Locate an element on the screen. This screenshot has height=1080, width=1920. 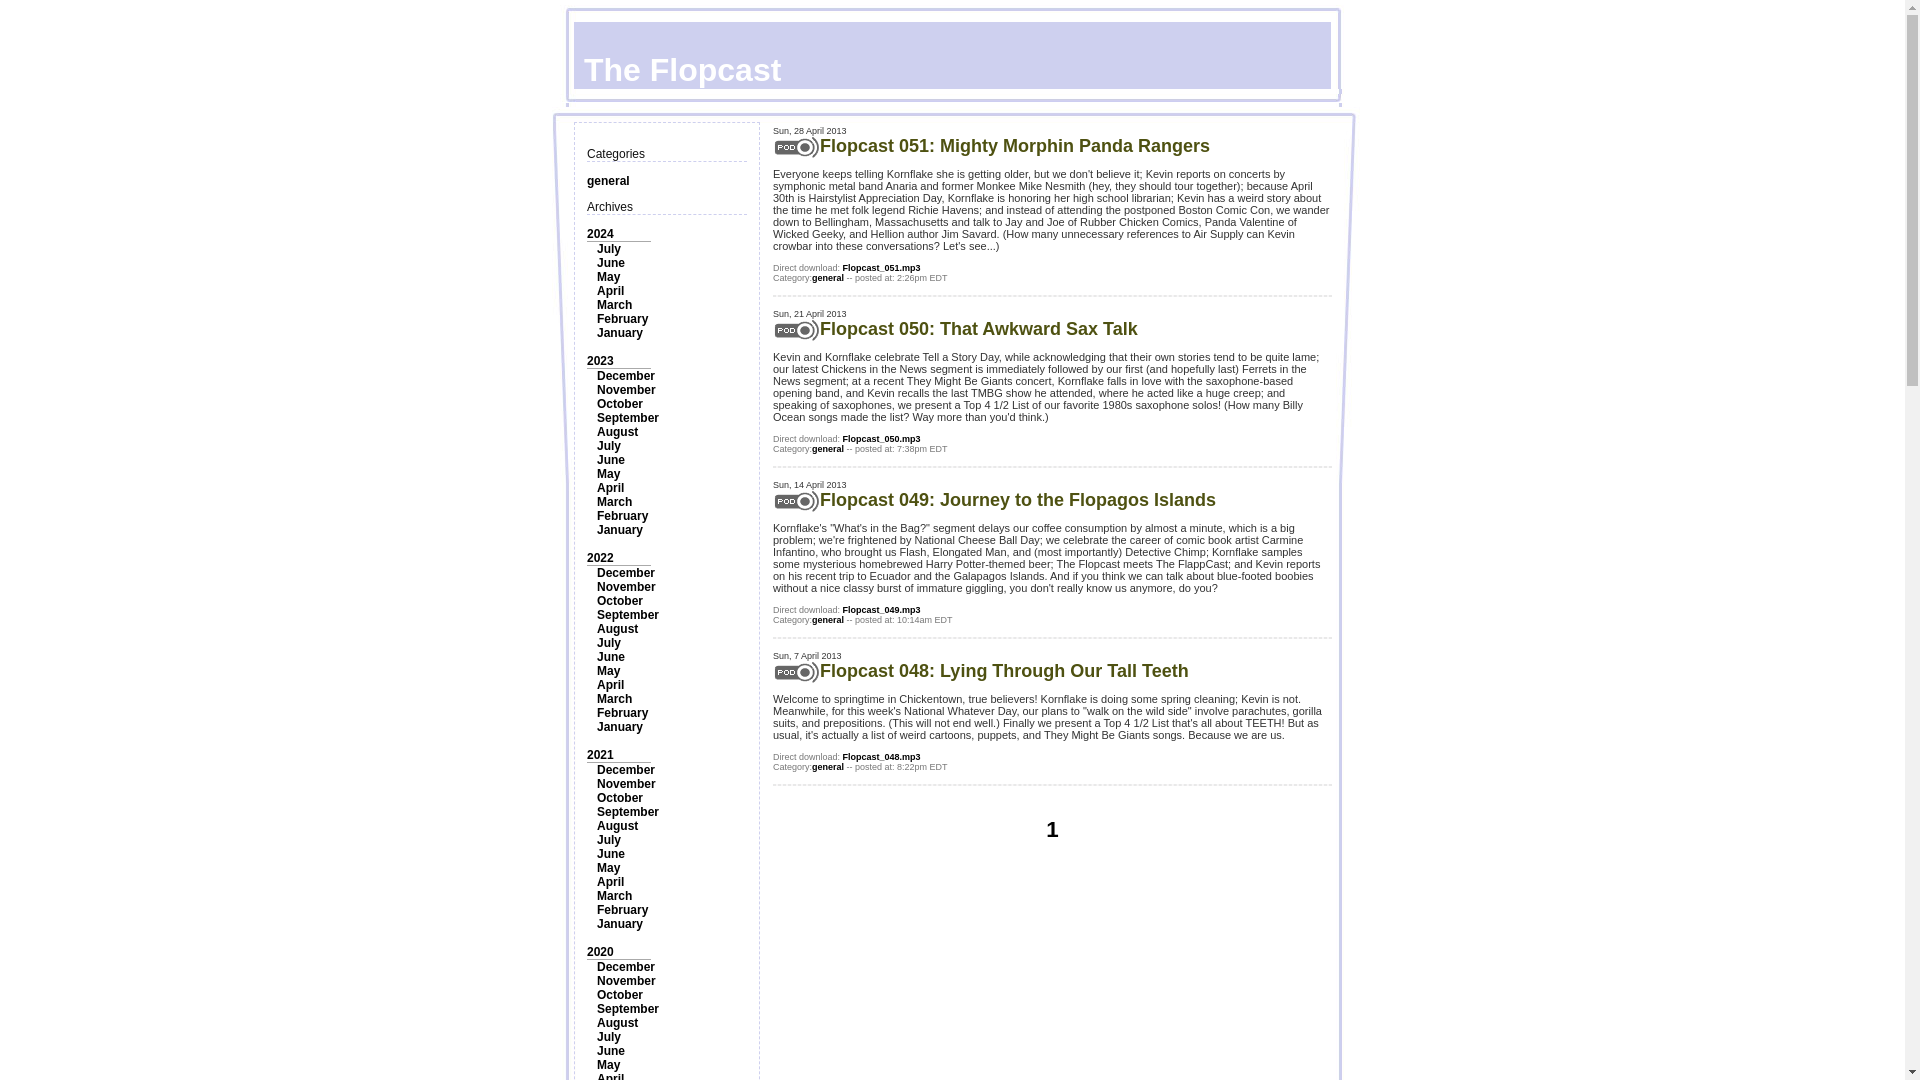
June is located at coordinates (611, 459).